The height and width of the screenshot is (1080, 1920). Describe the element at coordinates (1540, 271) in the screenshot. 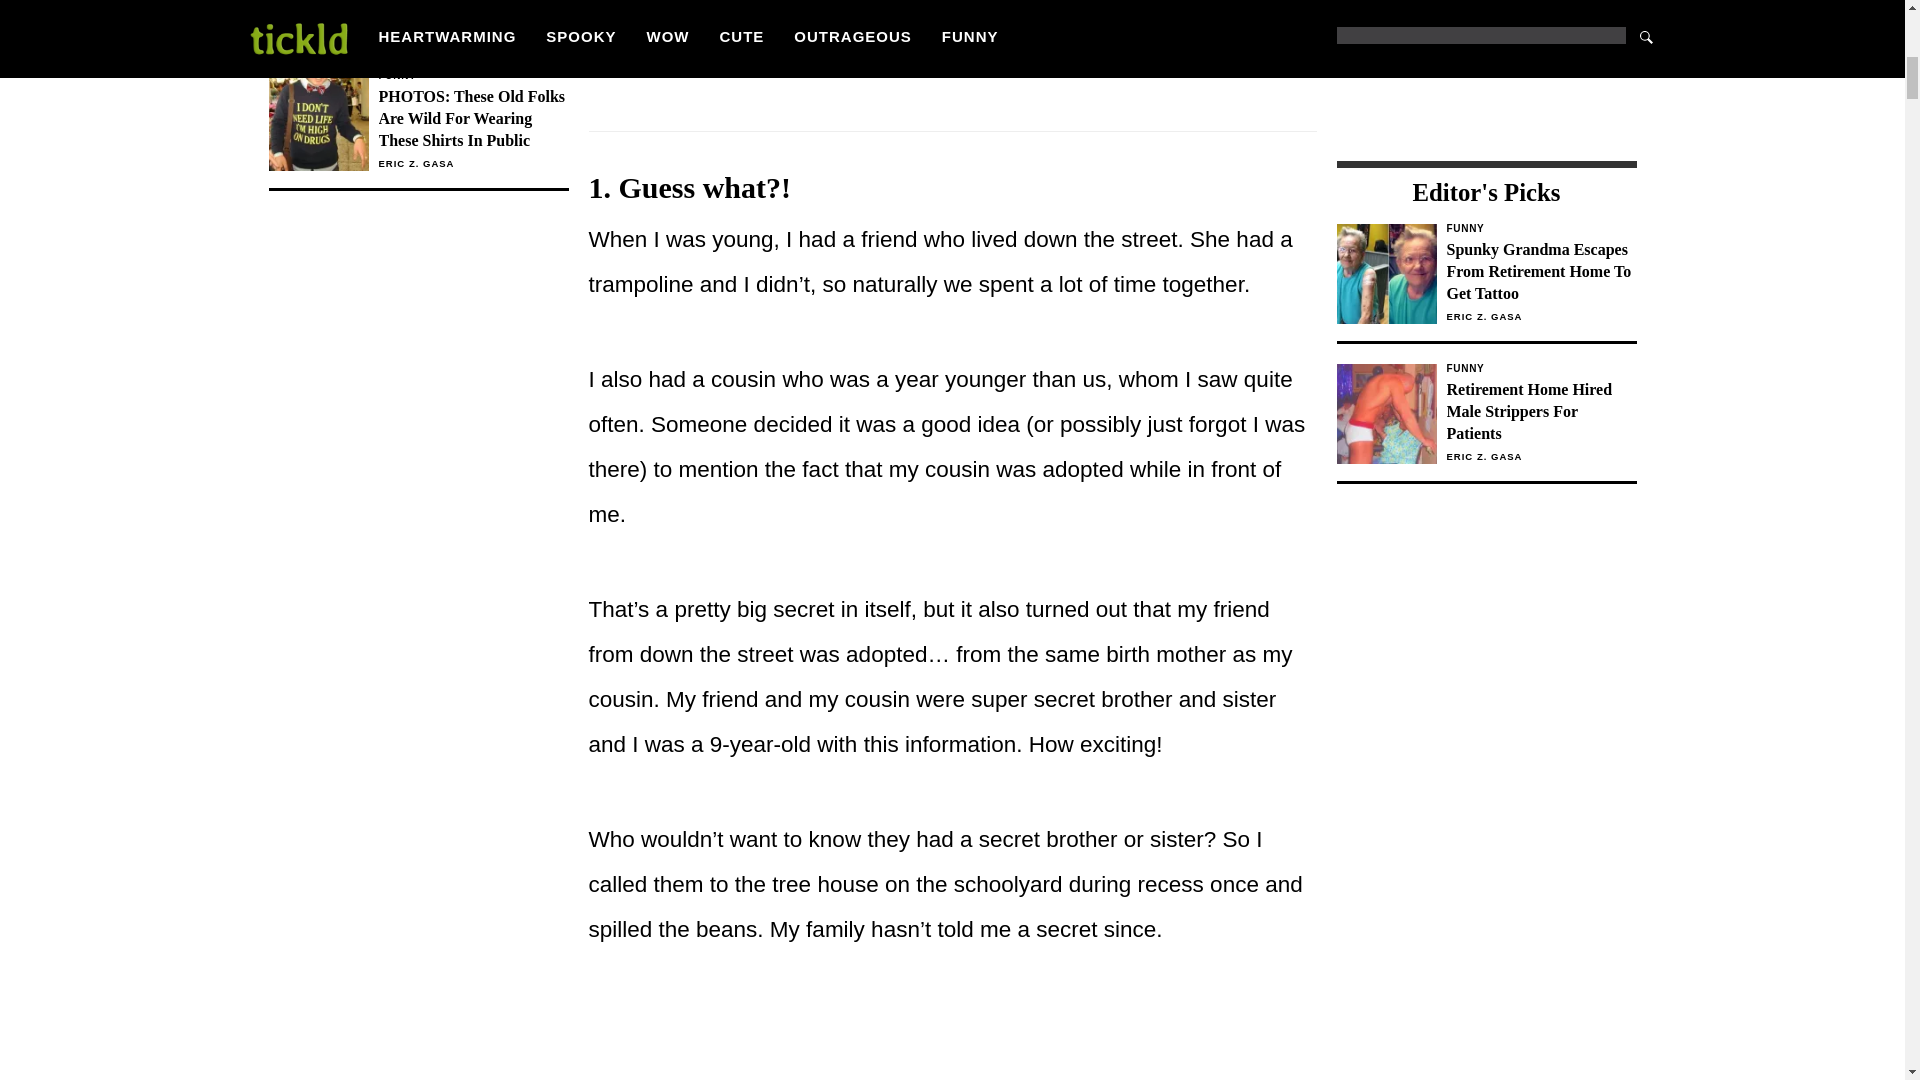

I see `Spunky Grandma Escapes From Retirement Home To Get Tattoo` at that location.